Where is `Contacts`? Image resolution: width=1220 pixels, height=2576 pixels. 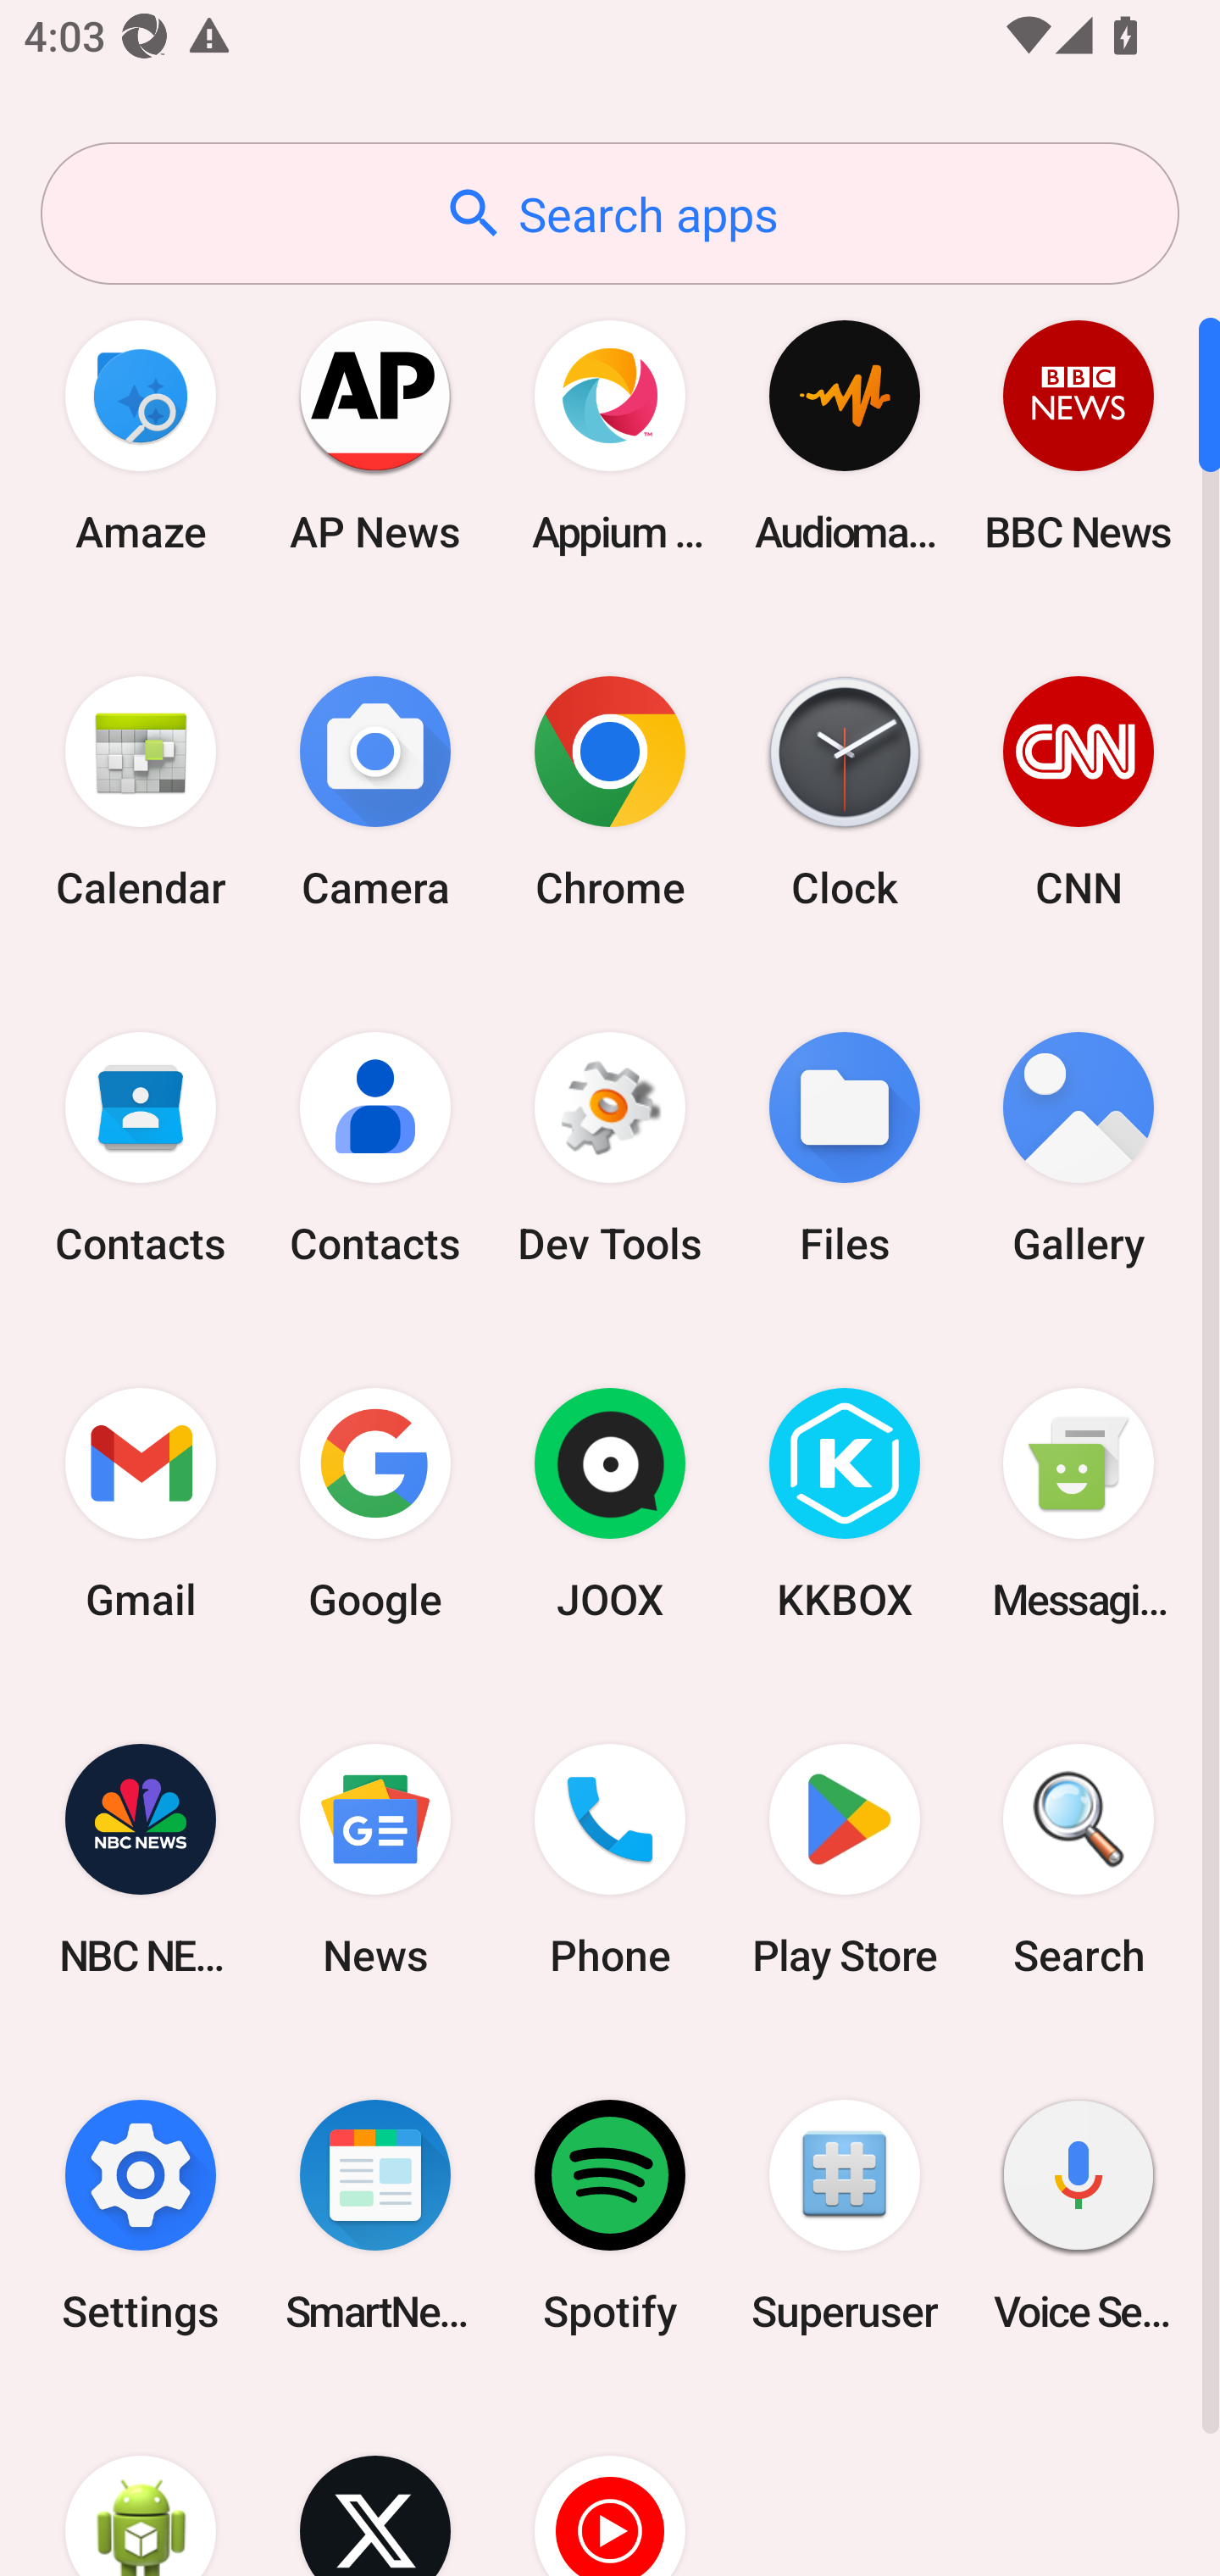
Contacts is located at coordinates (141, 1149).